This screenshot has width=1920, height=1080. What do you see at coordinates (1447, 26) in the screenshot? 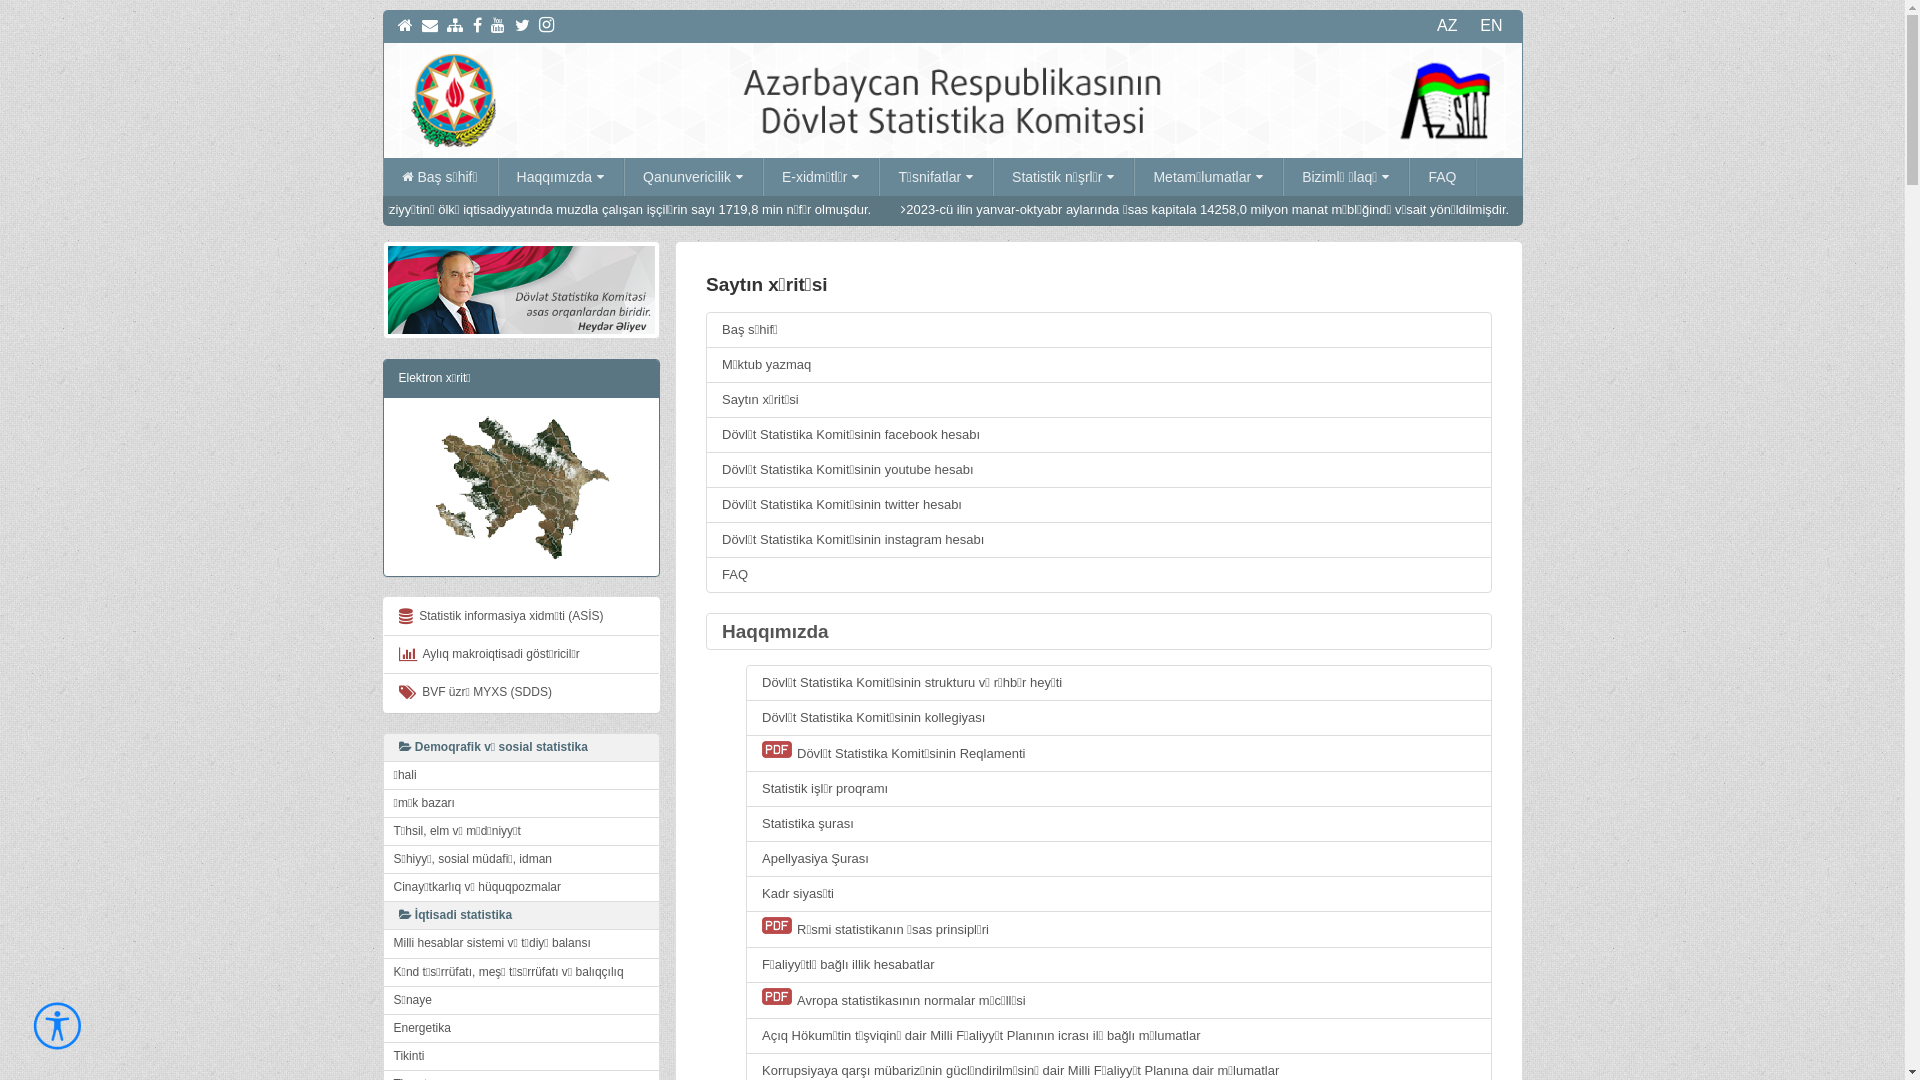
I see `AZ` at bounding box center [1447, 26].